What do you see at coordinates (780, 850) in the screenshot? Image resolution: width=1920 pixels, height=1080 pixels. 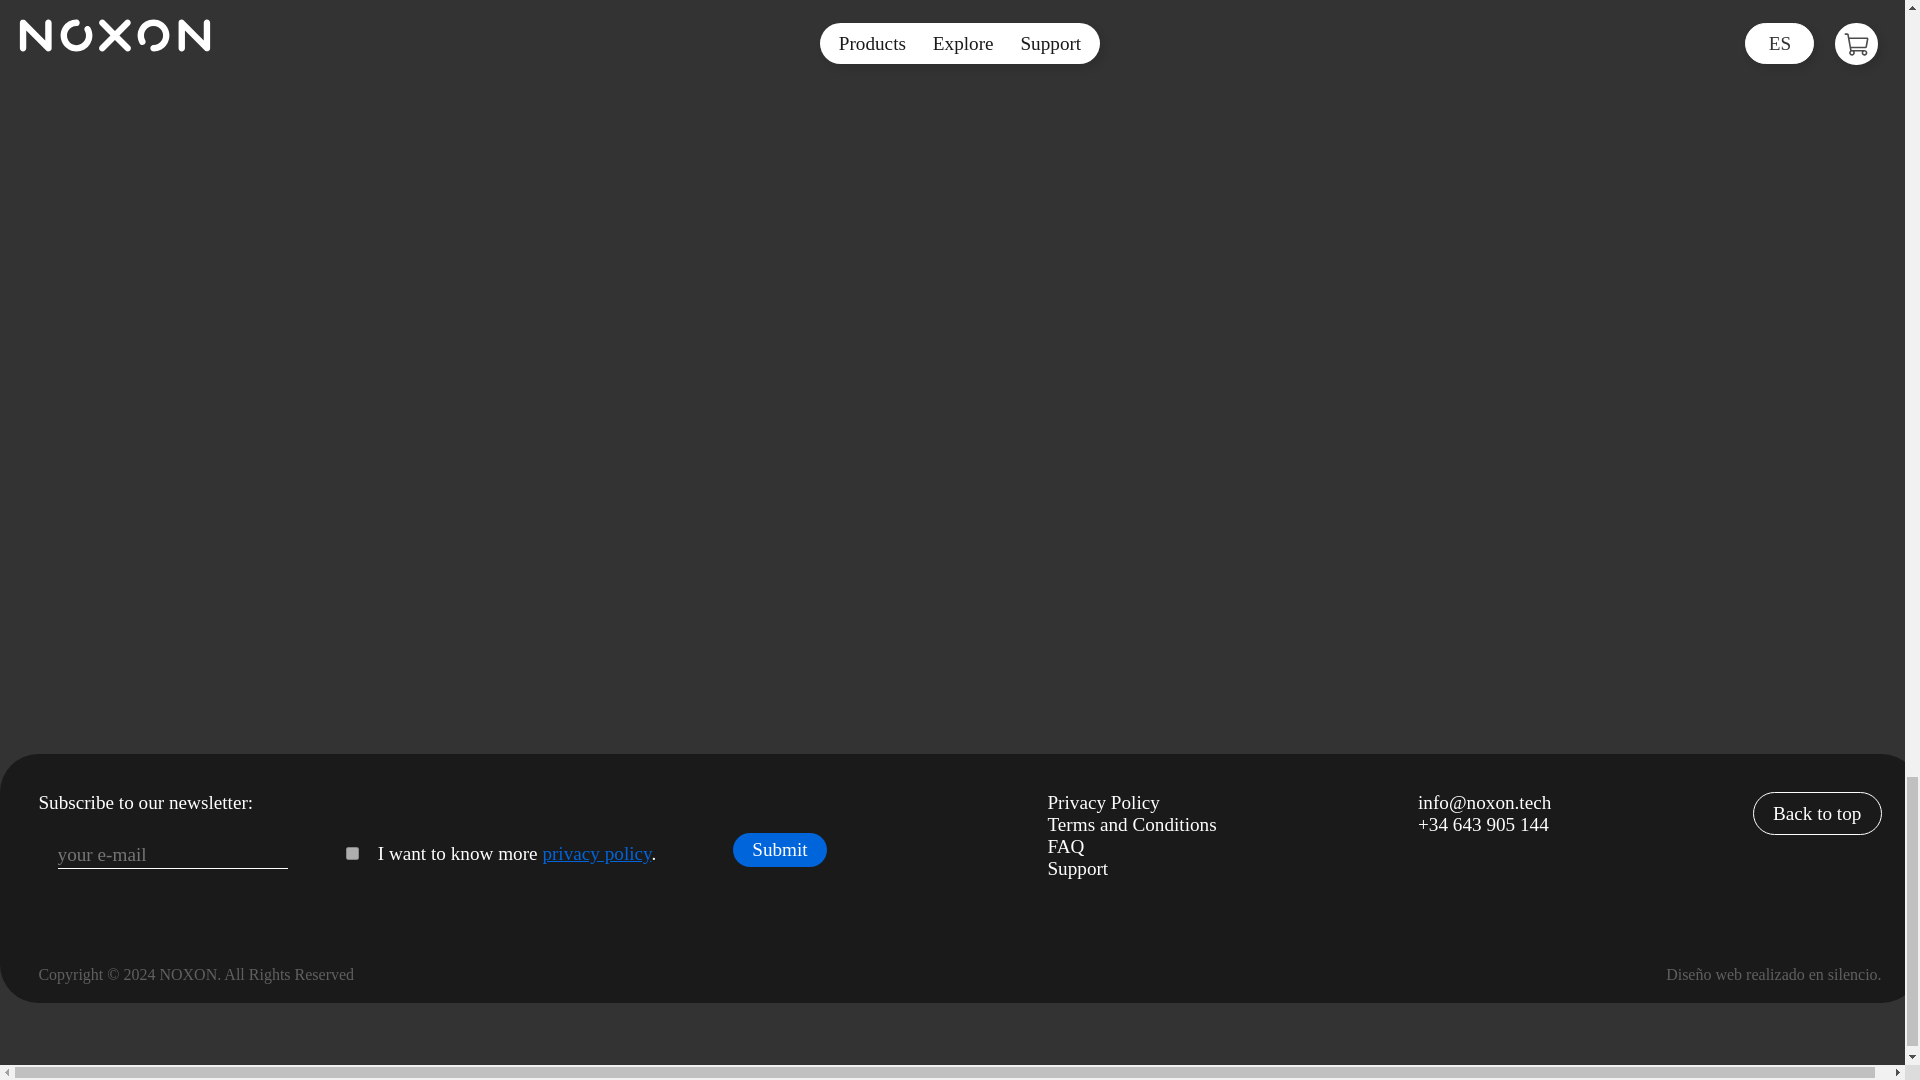 I see `Submit` at bounding box center [780, 850].